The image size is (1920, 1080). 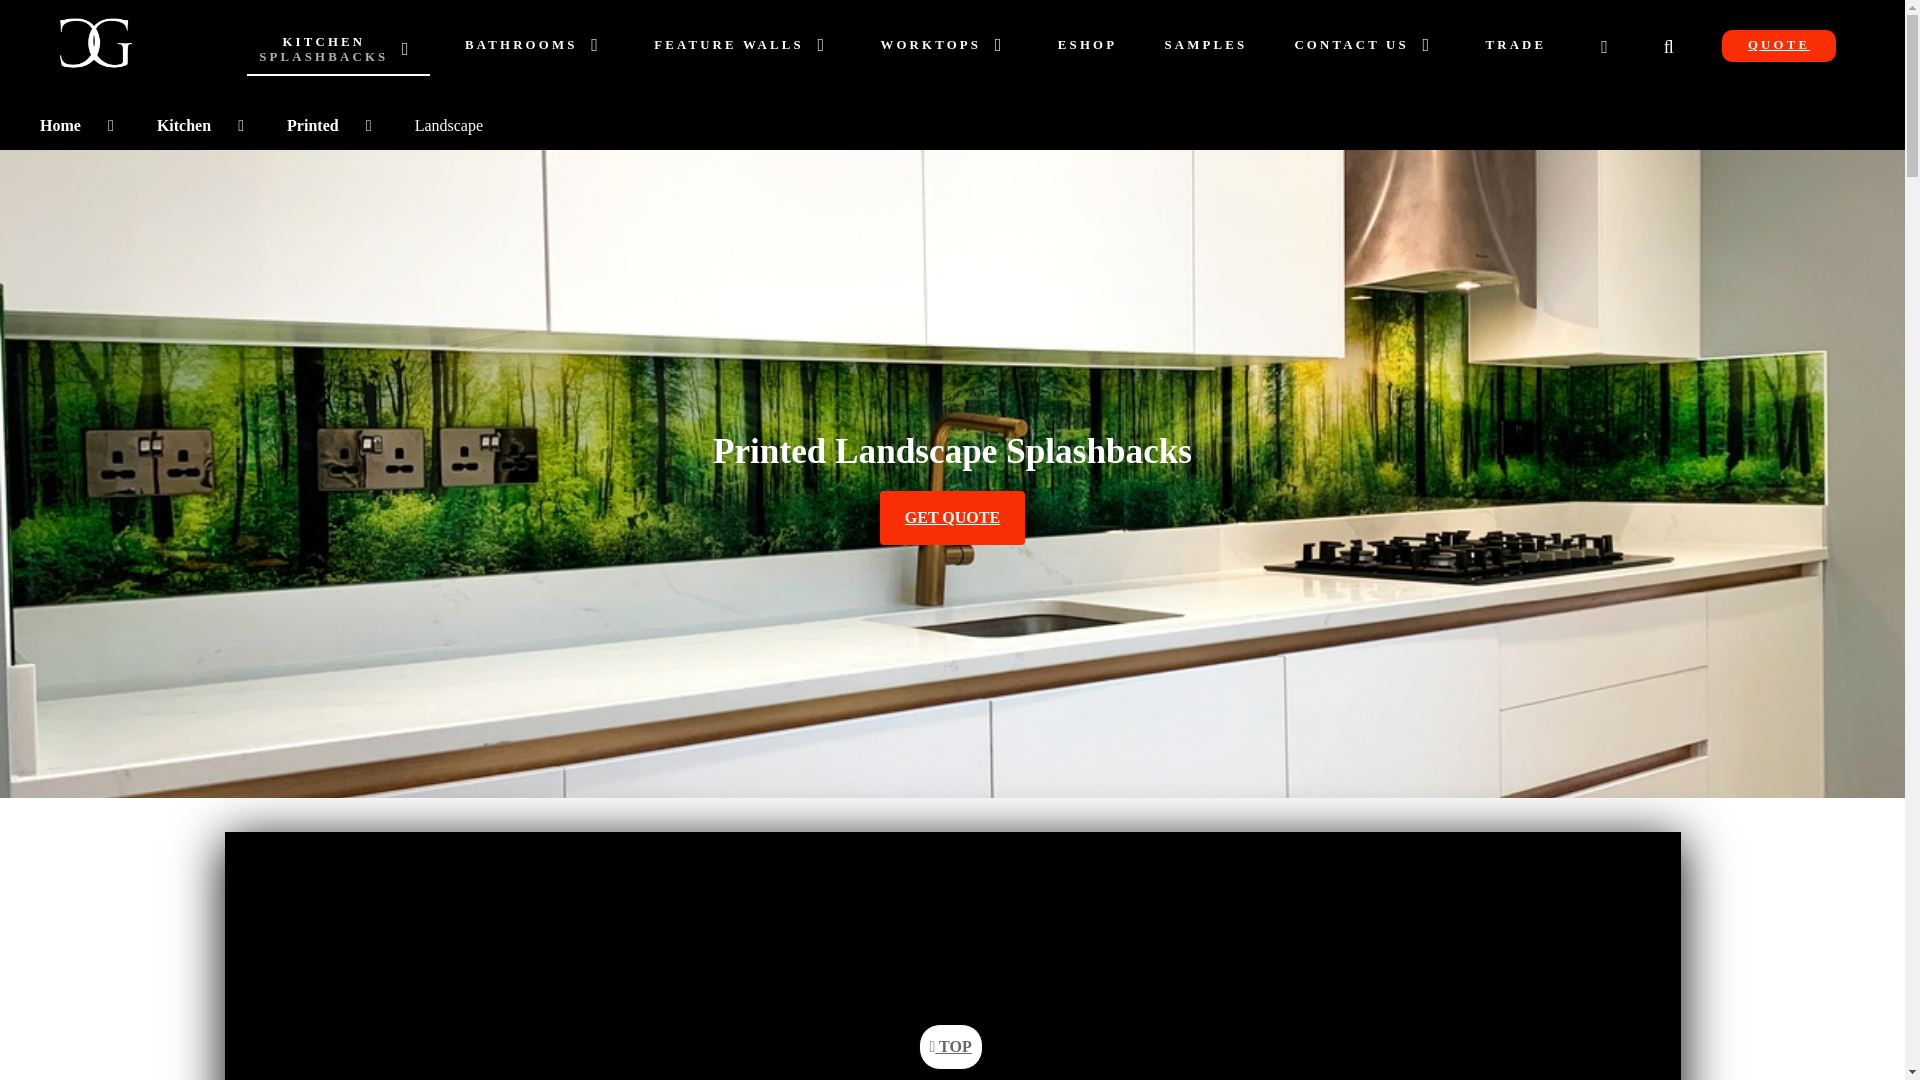 What do you see at coordinates (95, 55) in the screenshot?
I see `Creo Glass` at bounding box center [95, 55].